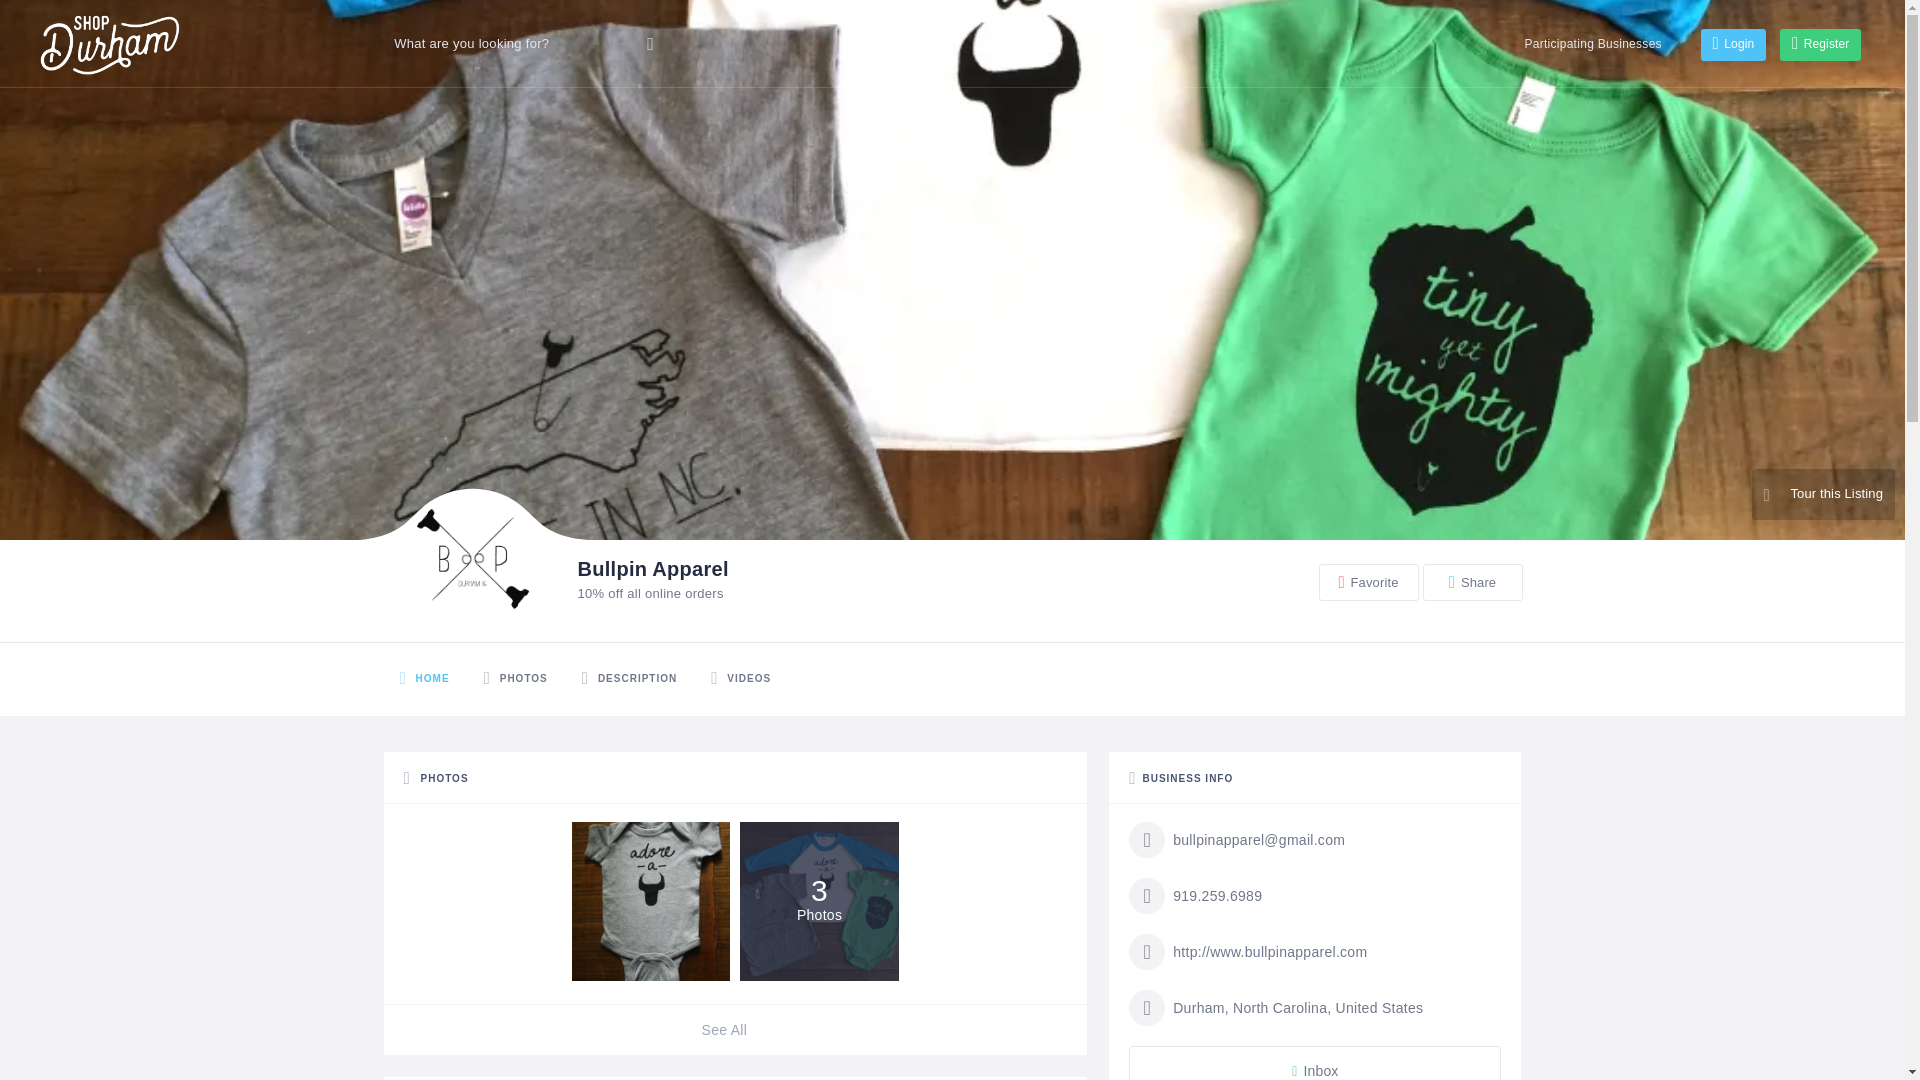  What do you see at coordinates (628, 679) in the screenshot?
I see `DESCRIPTION` at bounding box center [628, 679].